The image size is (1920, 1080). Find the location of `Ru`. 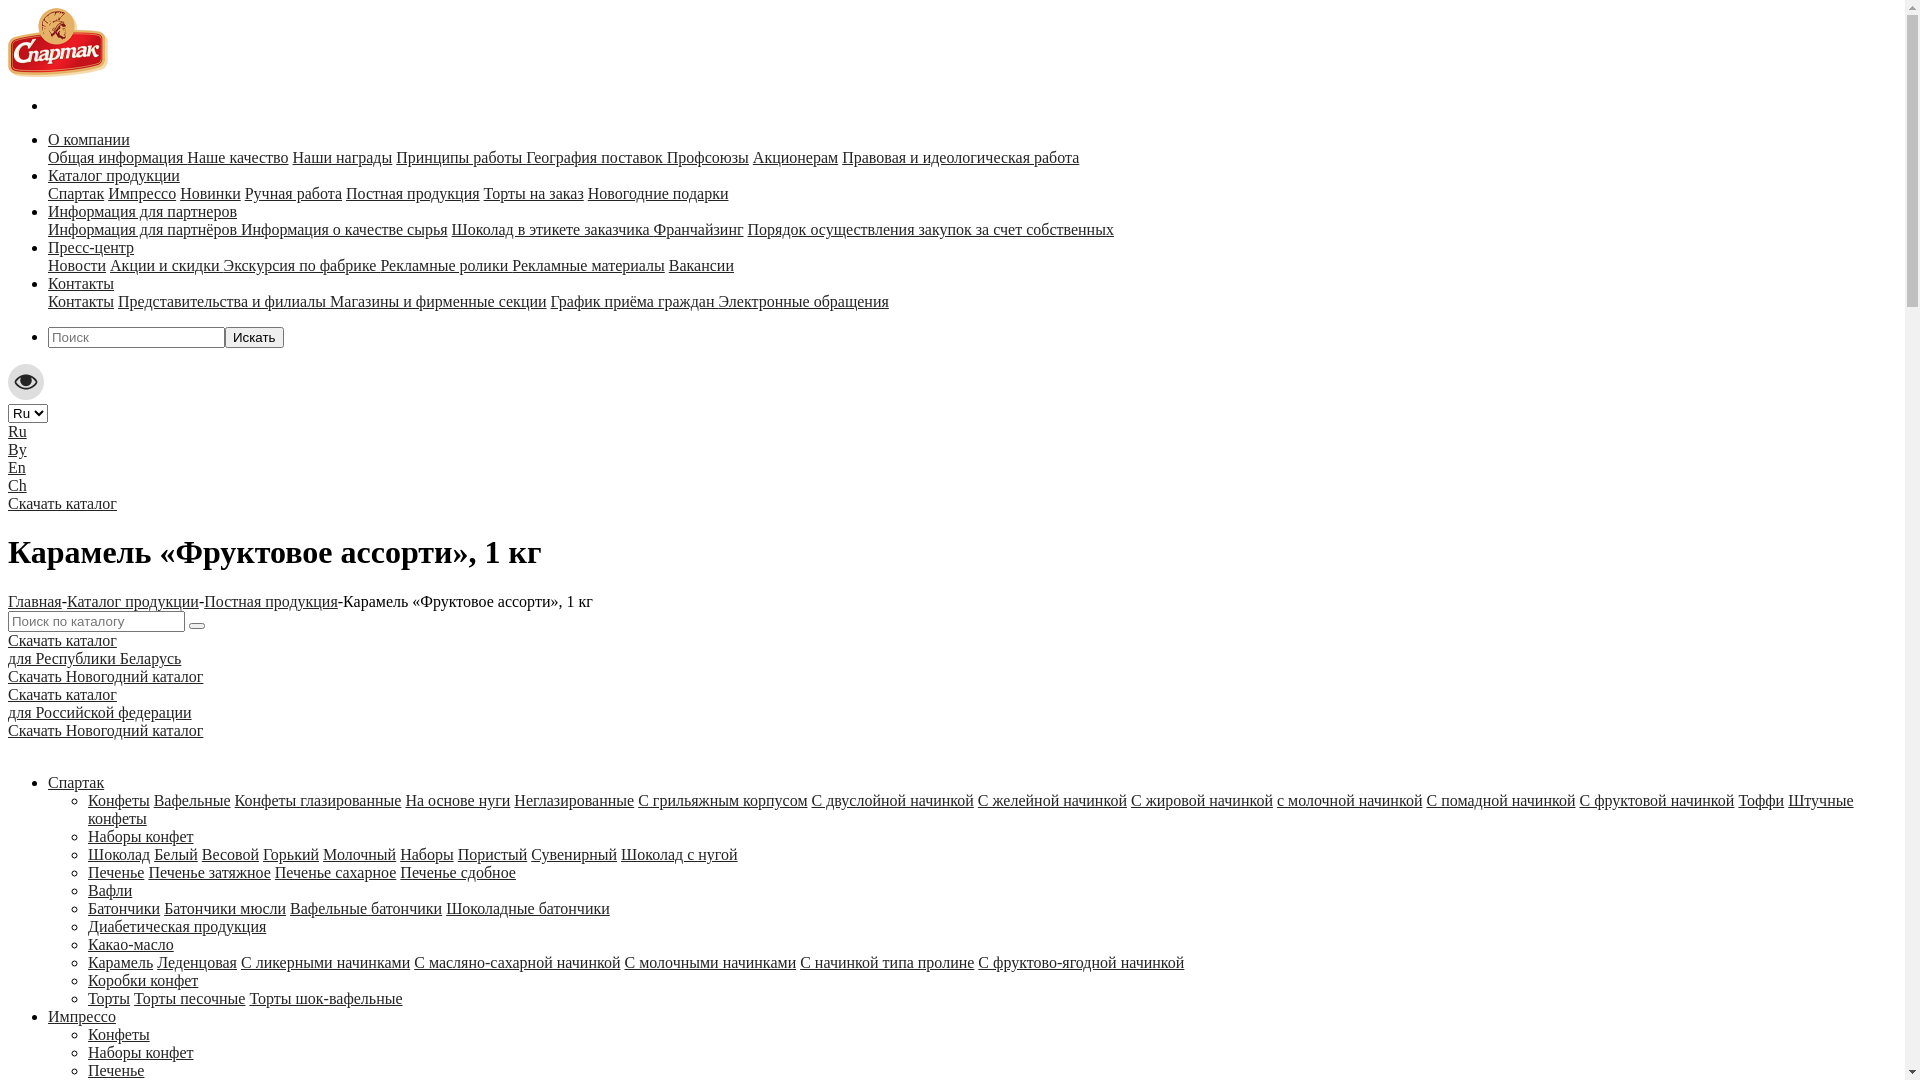

Ru is located at coordinates (18, 432).